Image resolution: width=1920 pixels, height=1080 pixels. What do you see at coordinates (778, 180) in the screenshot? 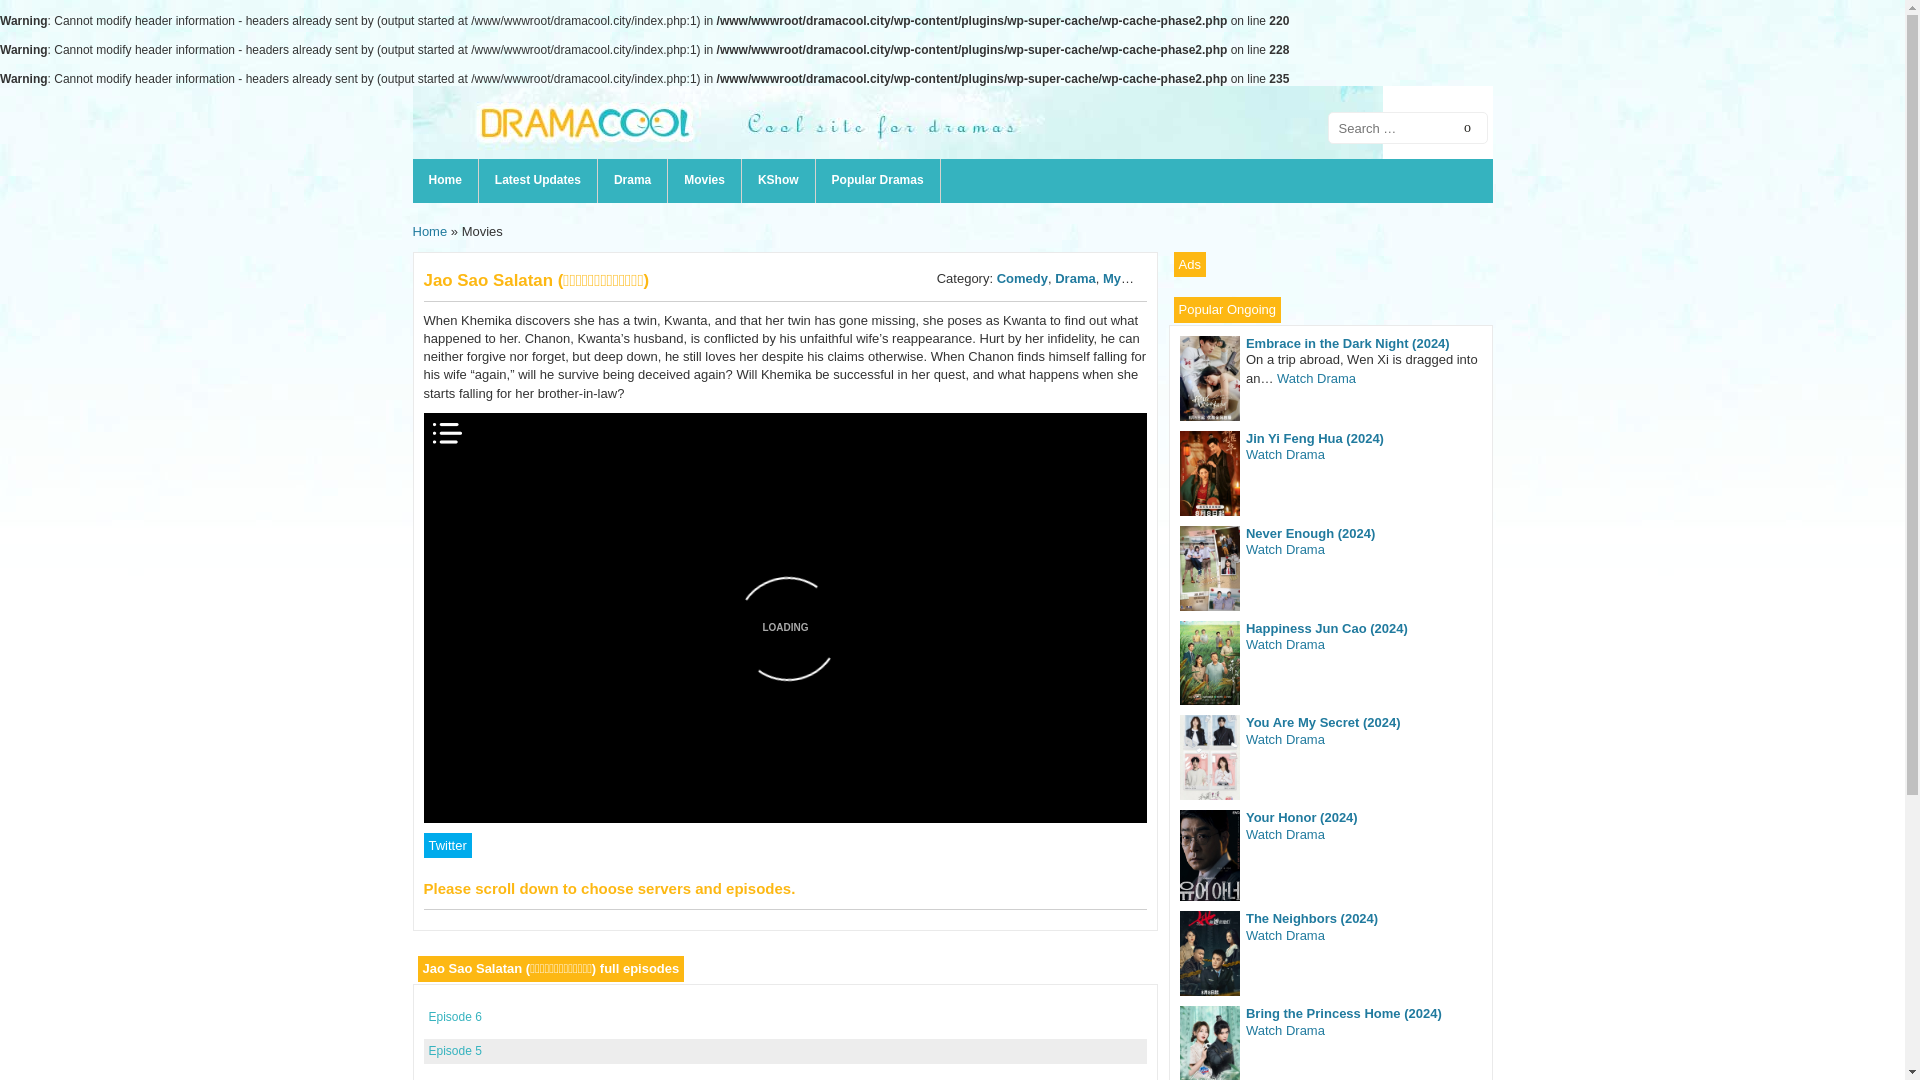
I see `KShow` at bounding box center [778, 180].